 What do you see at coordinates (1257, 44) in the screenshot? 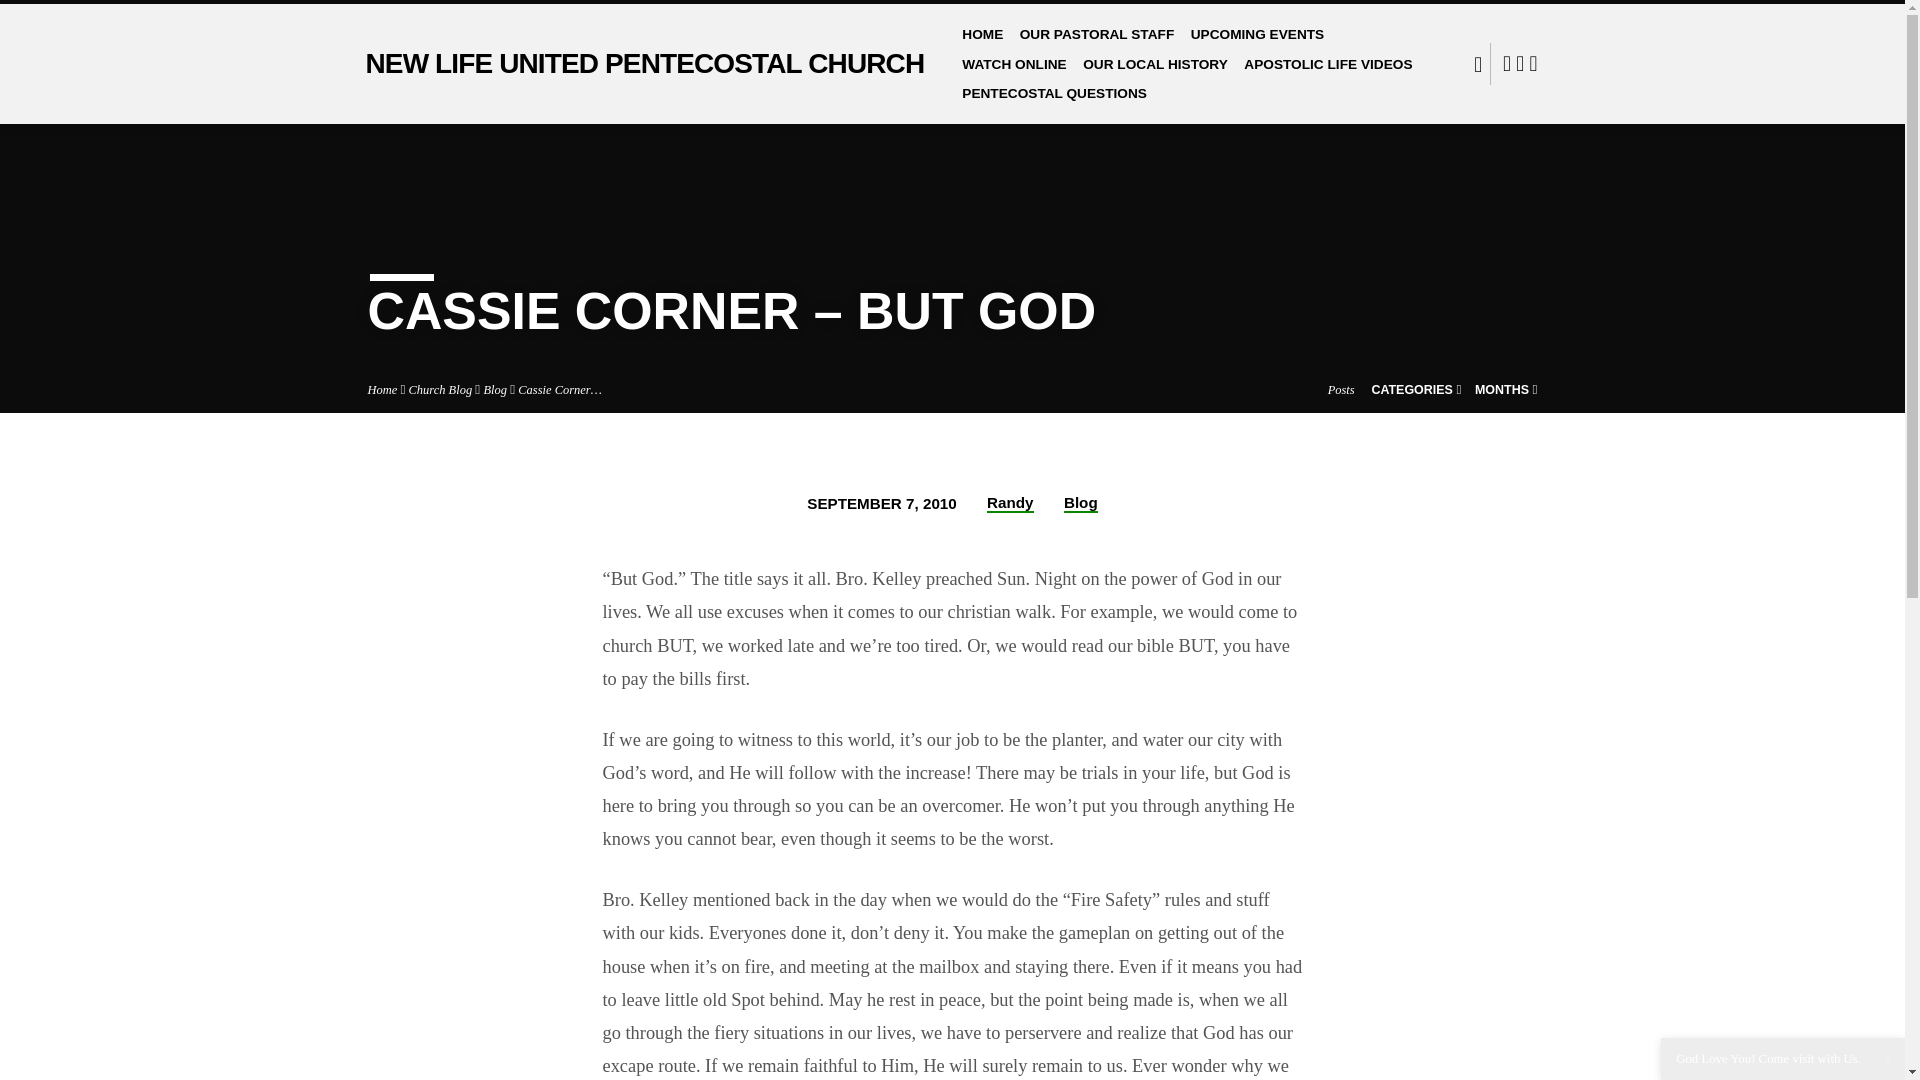
I see `UPCOMING EVENTS` at bounding box center [1257, 44].